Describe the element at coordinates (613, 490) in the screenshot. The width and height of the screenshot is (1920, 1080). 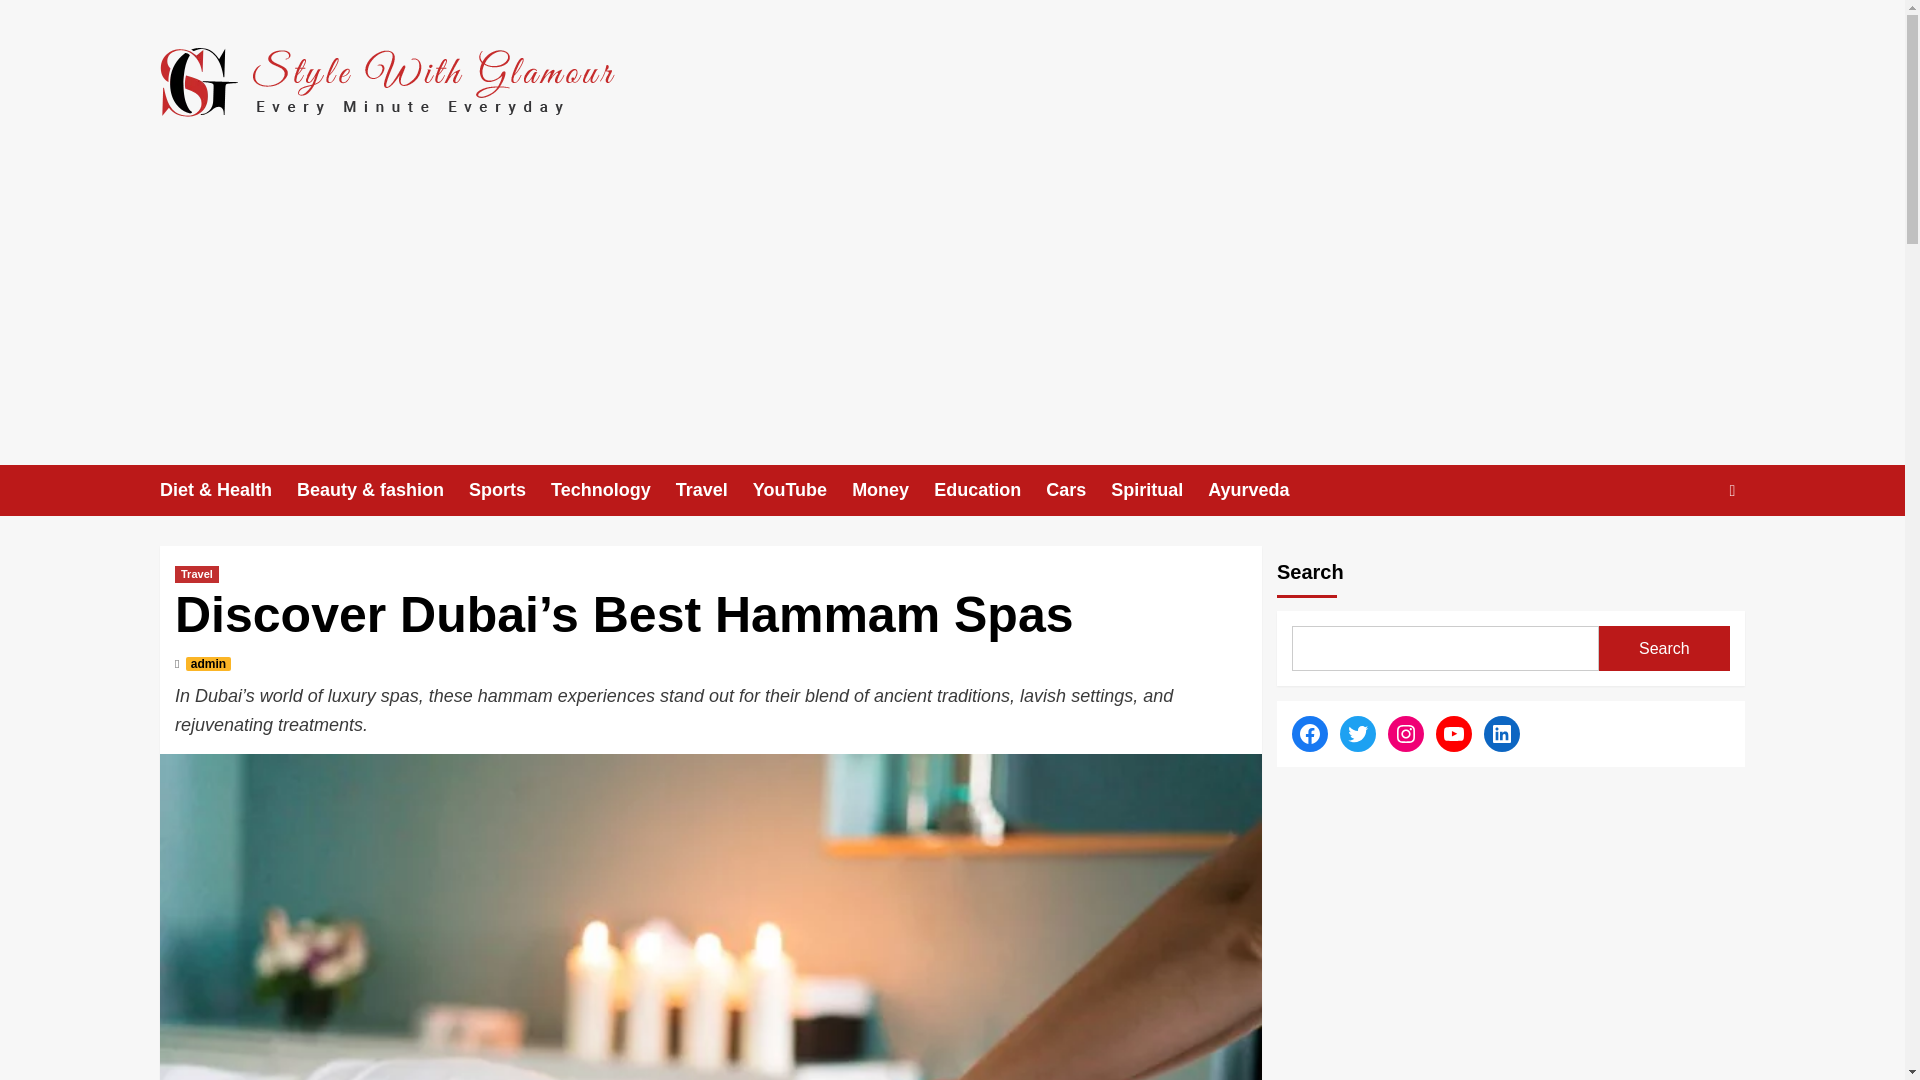
I see `Technology` at that location.